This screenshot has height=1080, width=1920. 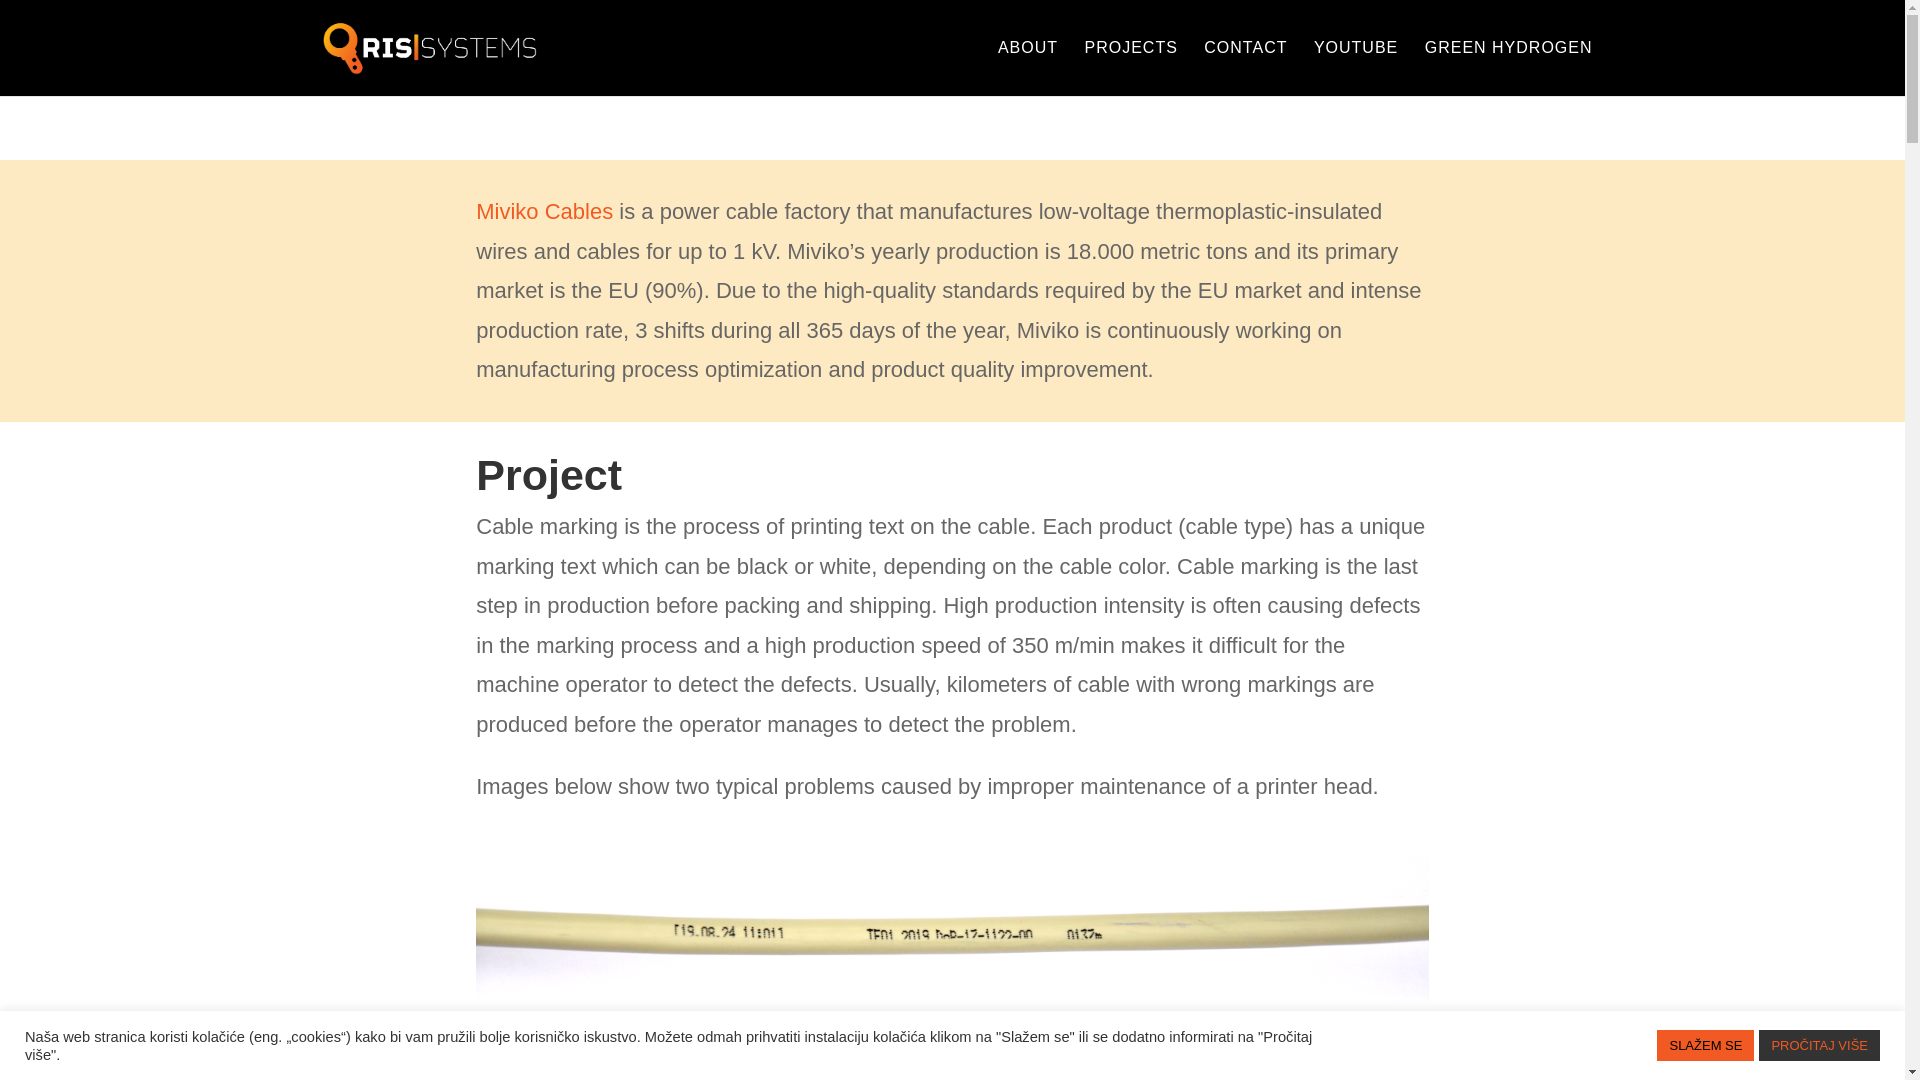 I want to click on printer prska tockice zoom transparent, so click(x=952, y=1056).